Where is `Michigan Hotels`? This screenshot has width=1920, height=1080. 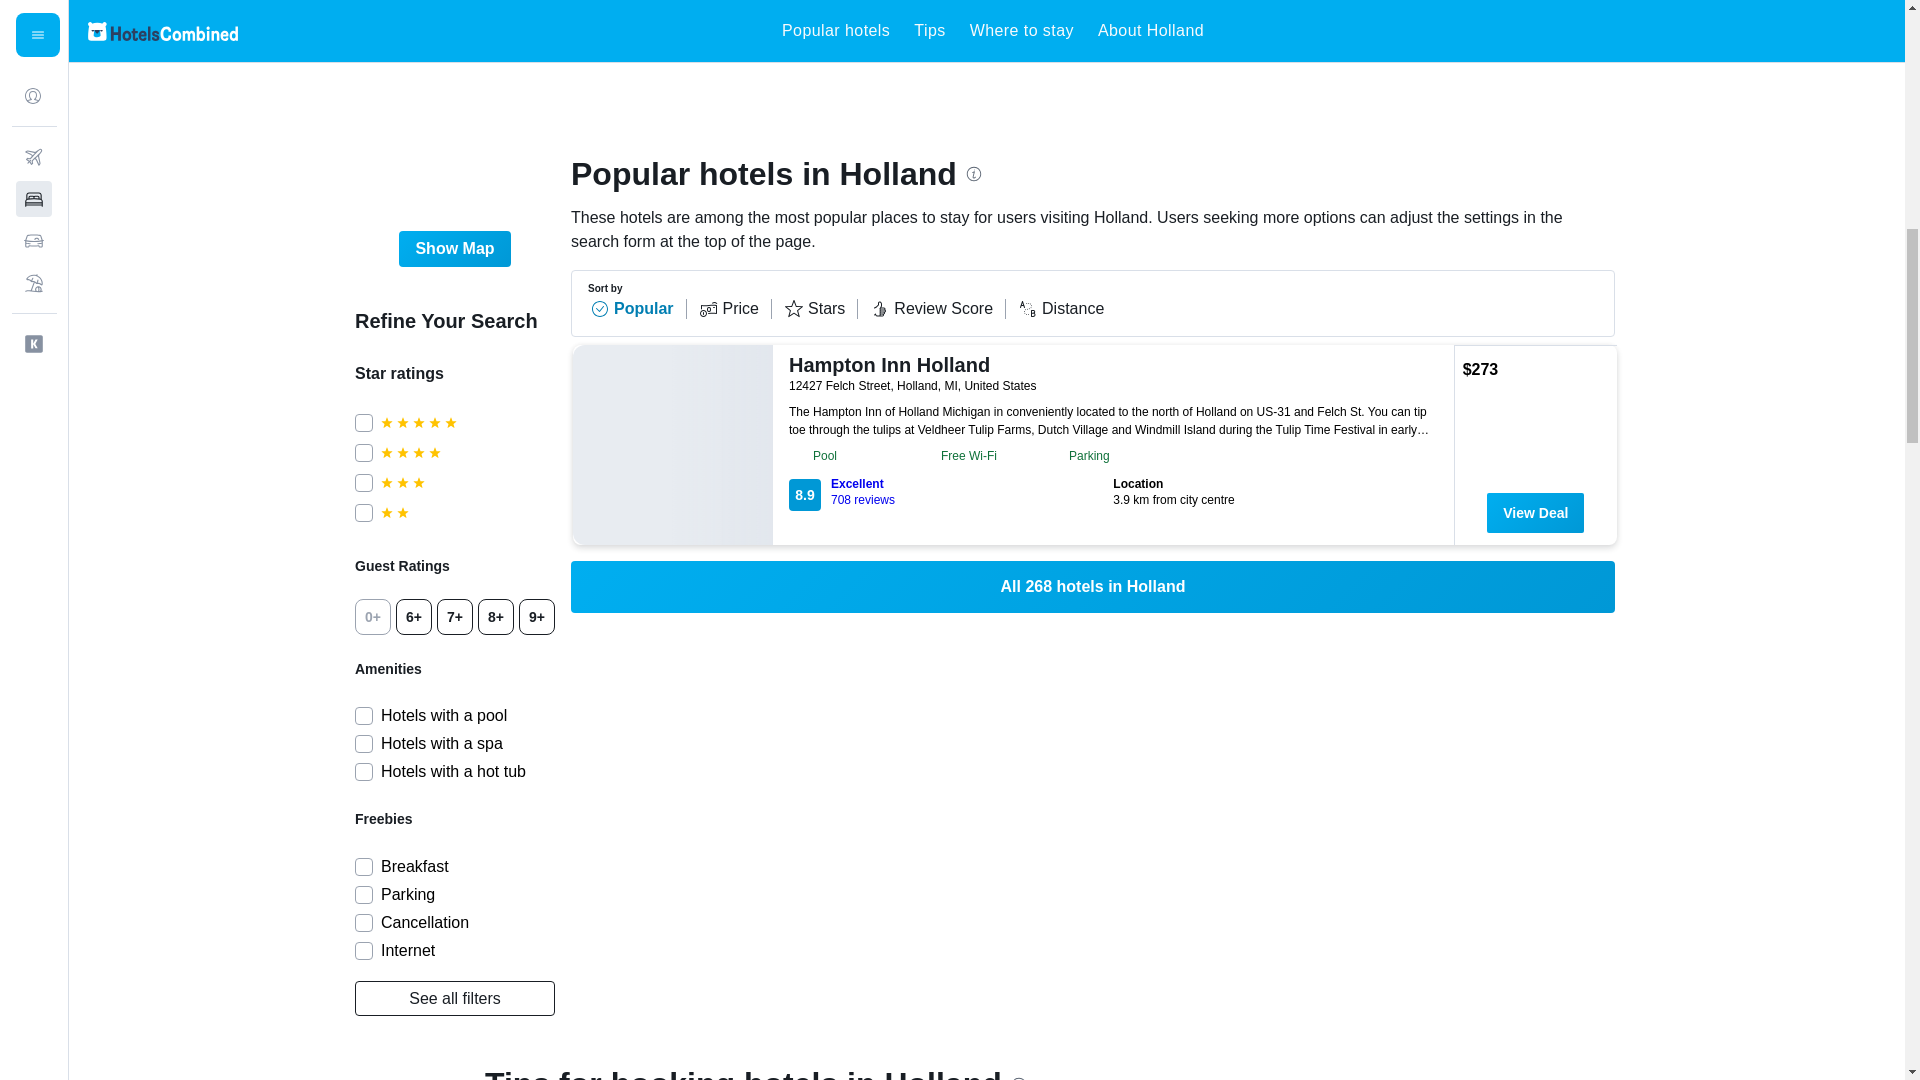
Michigan Hotels is located at coordinates (951, 492).